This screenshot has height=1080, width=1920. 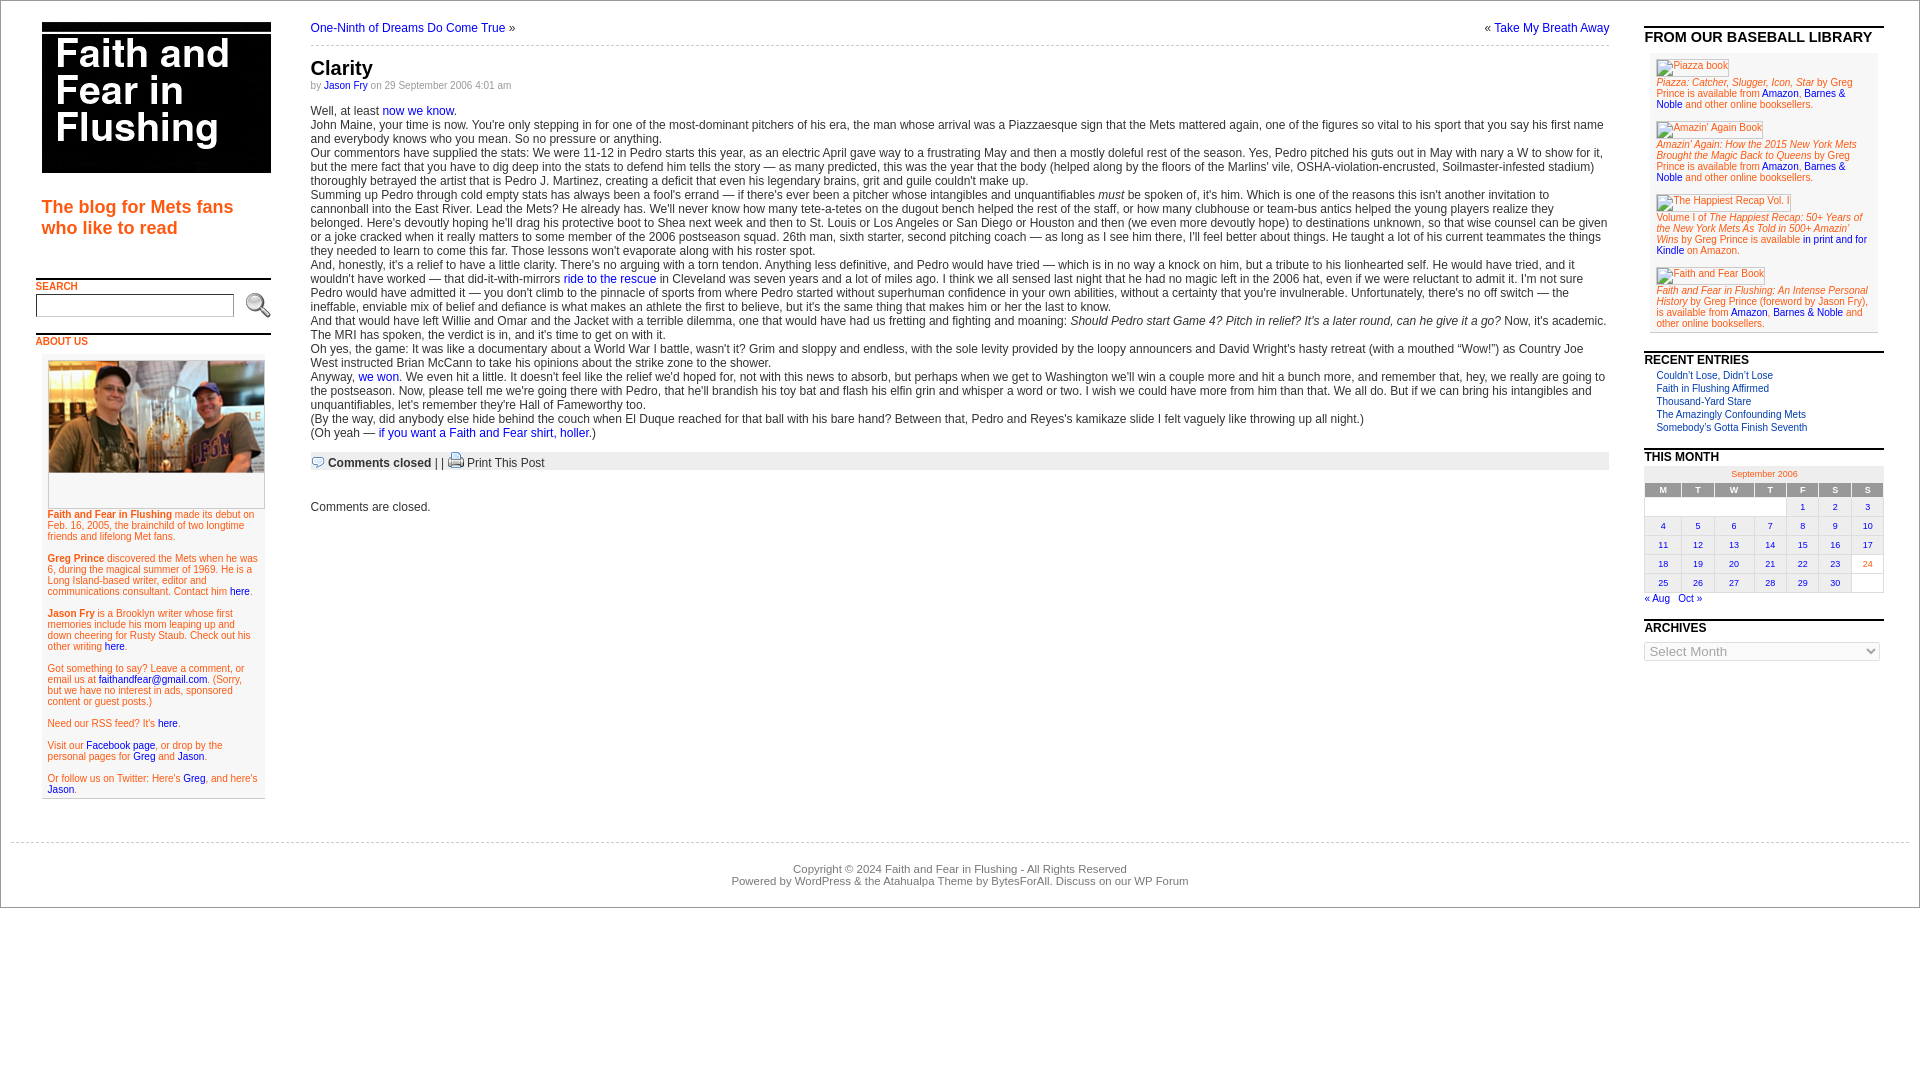 I want to click on Jason, so click(x=192, y=756).